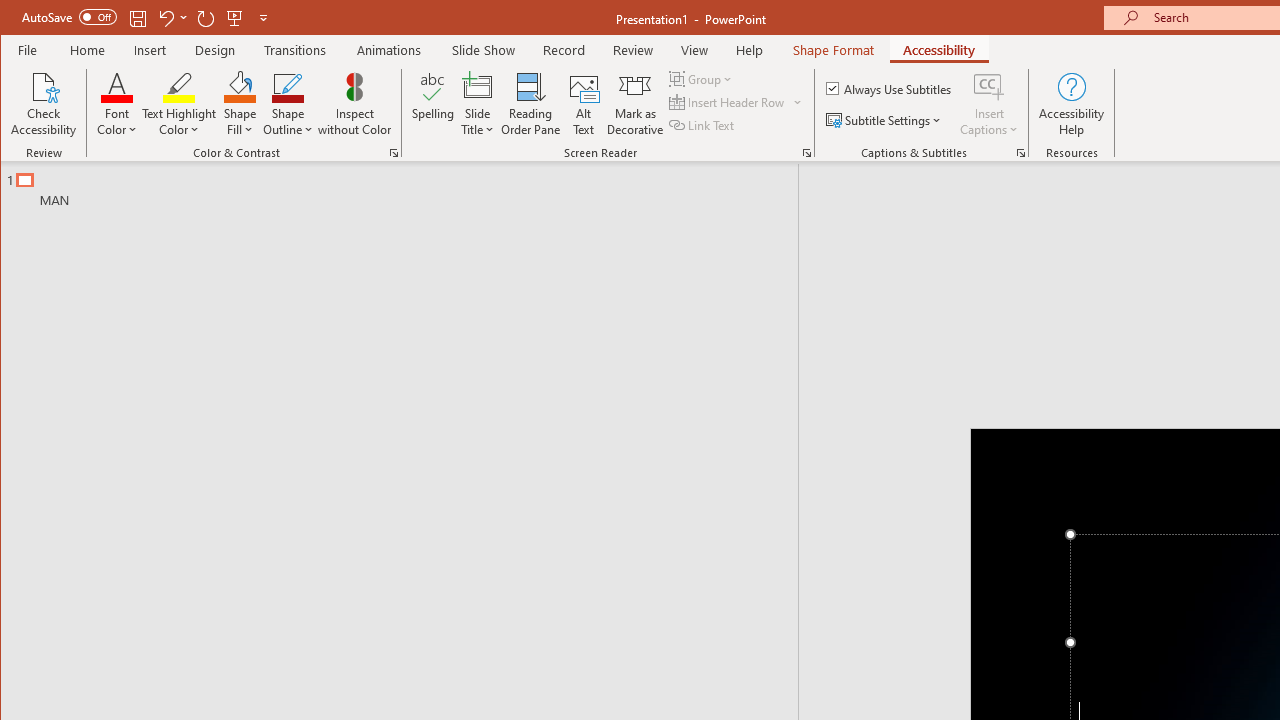  What do you see at coordinates (886, 120) in the screenshot?
I see `Subtitle Settings` at bounding box center [886, 120].